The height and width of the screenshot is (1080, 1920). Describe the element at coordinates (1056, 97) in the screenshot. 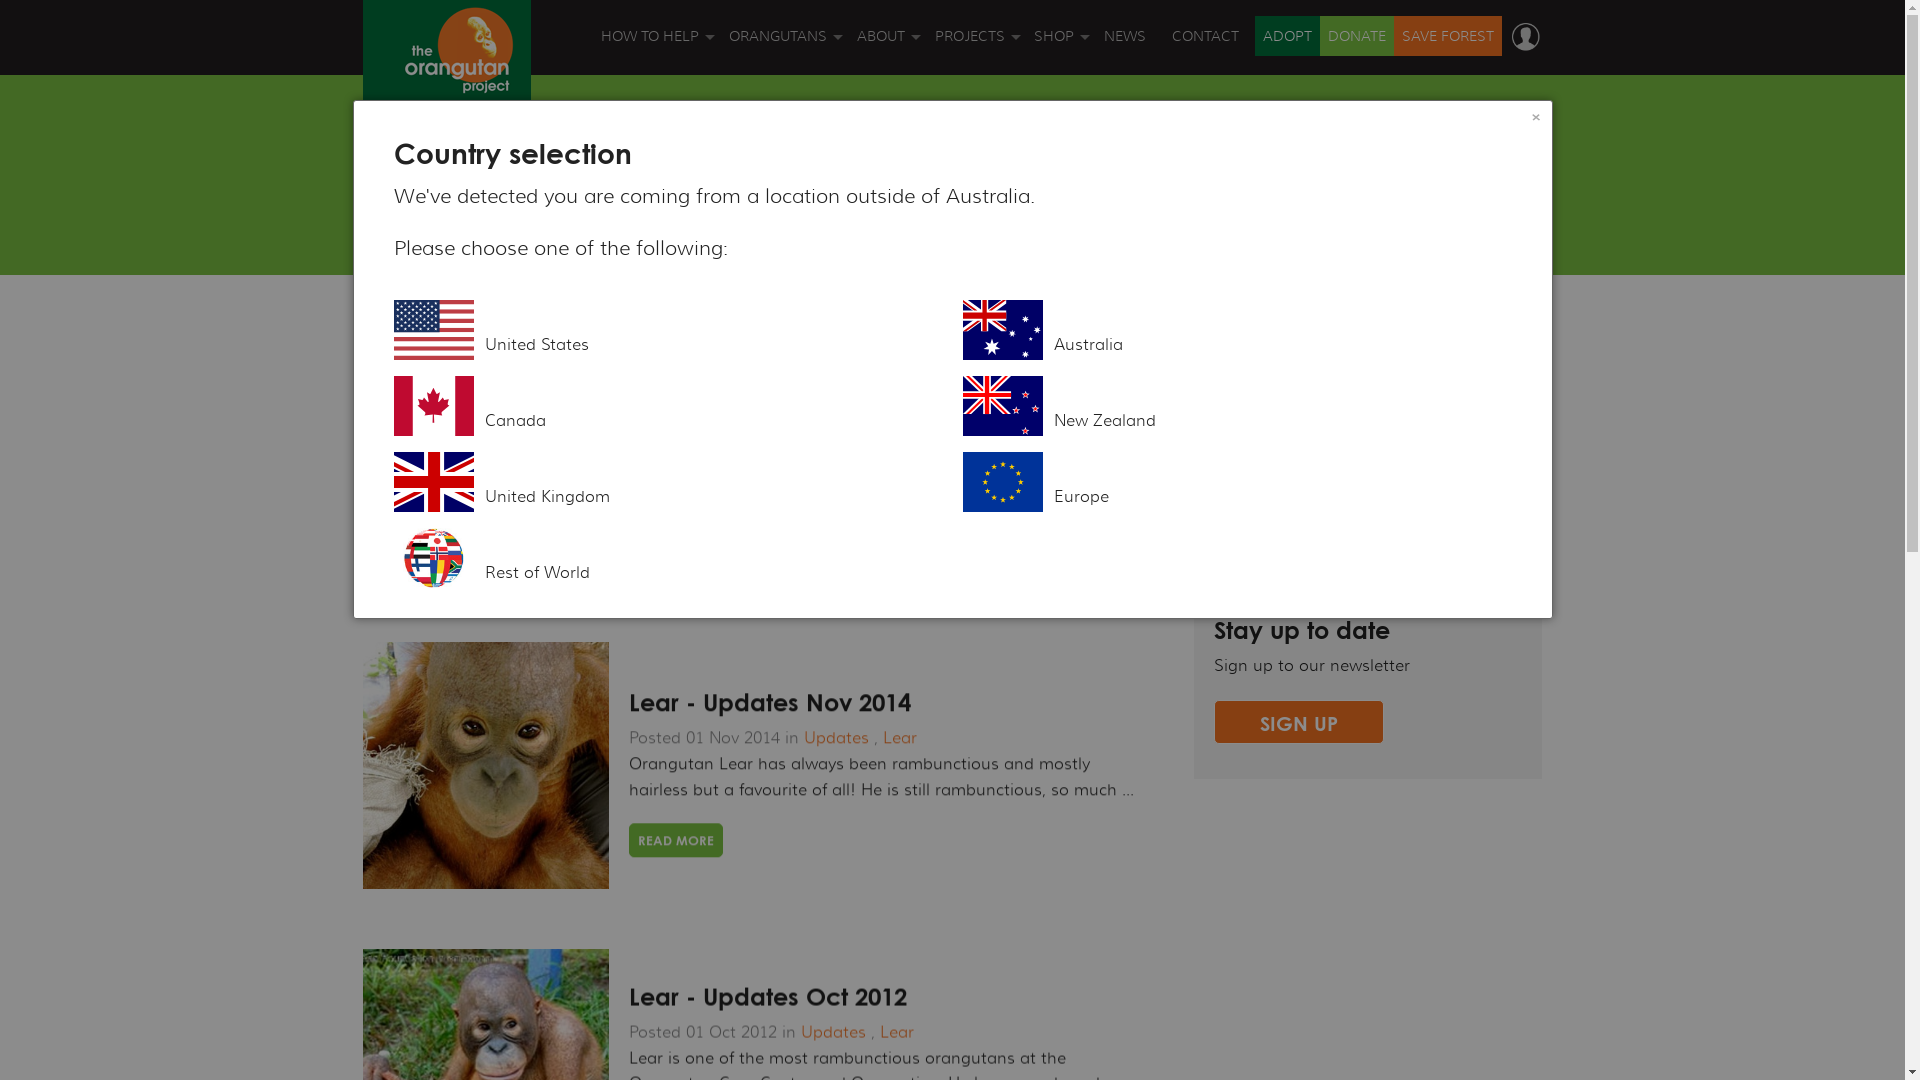

I see `UNIQUE E-GIFTS` at that location.